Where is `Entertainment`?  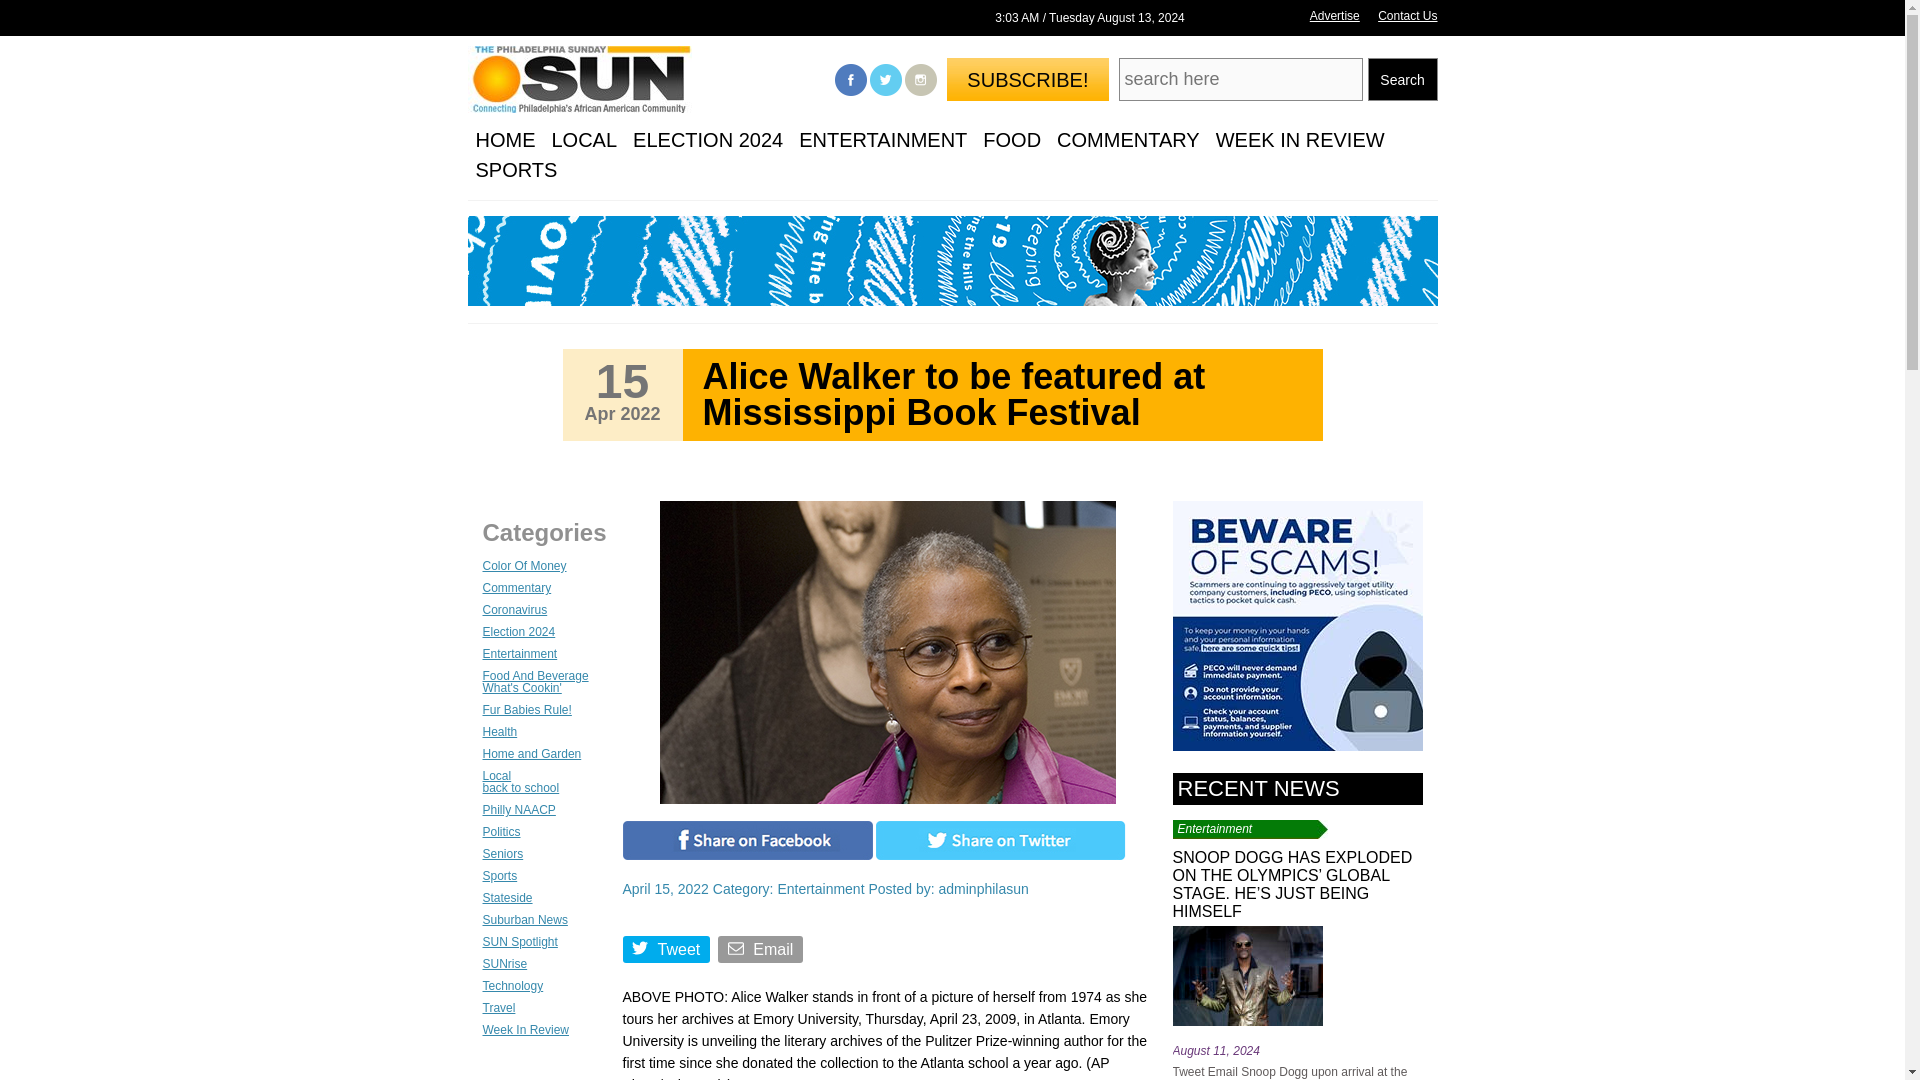 Entertainment is located at coordinates (820, 889).